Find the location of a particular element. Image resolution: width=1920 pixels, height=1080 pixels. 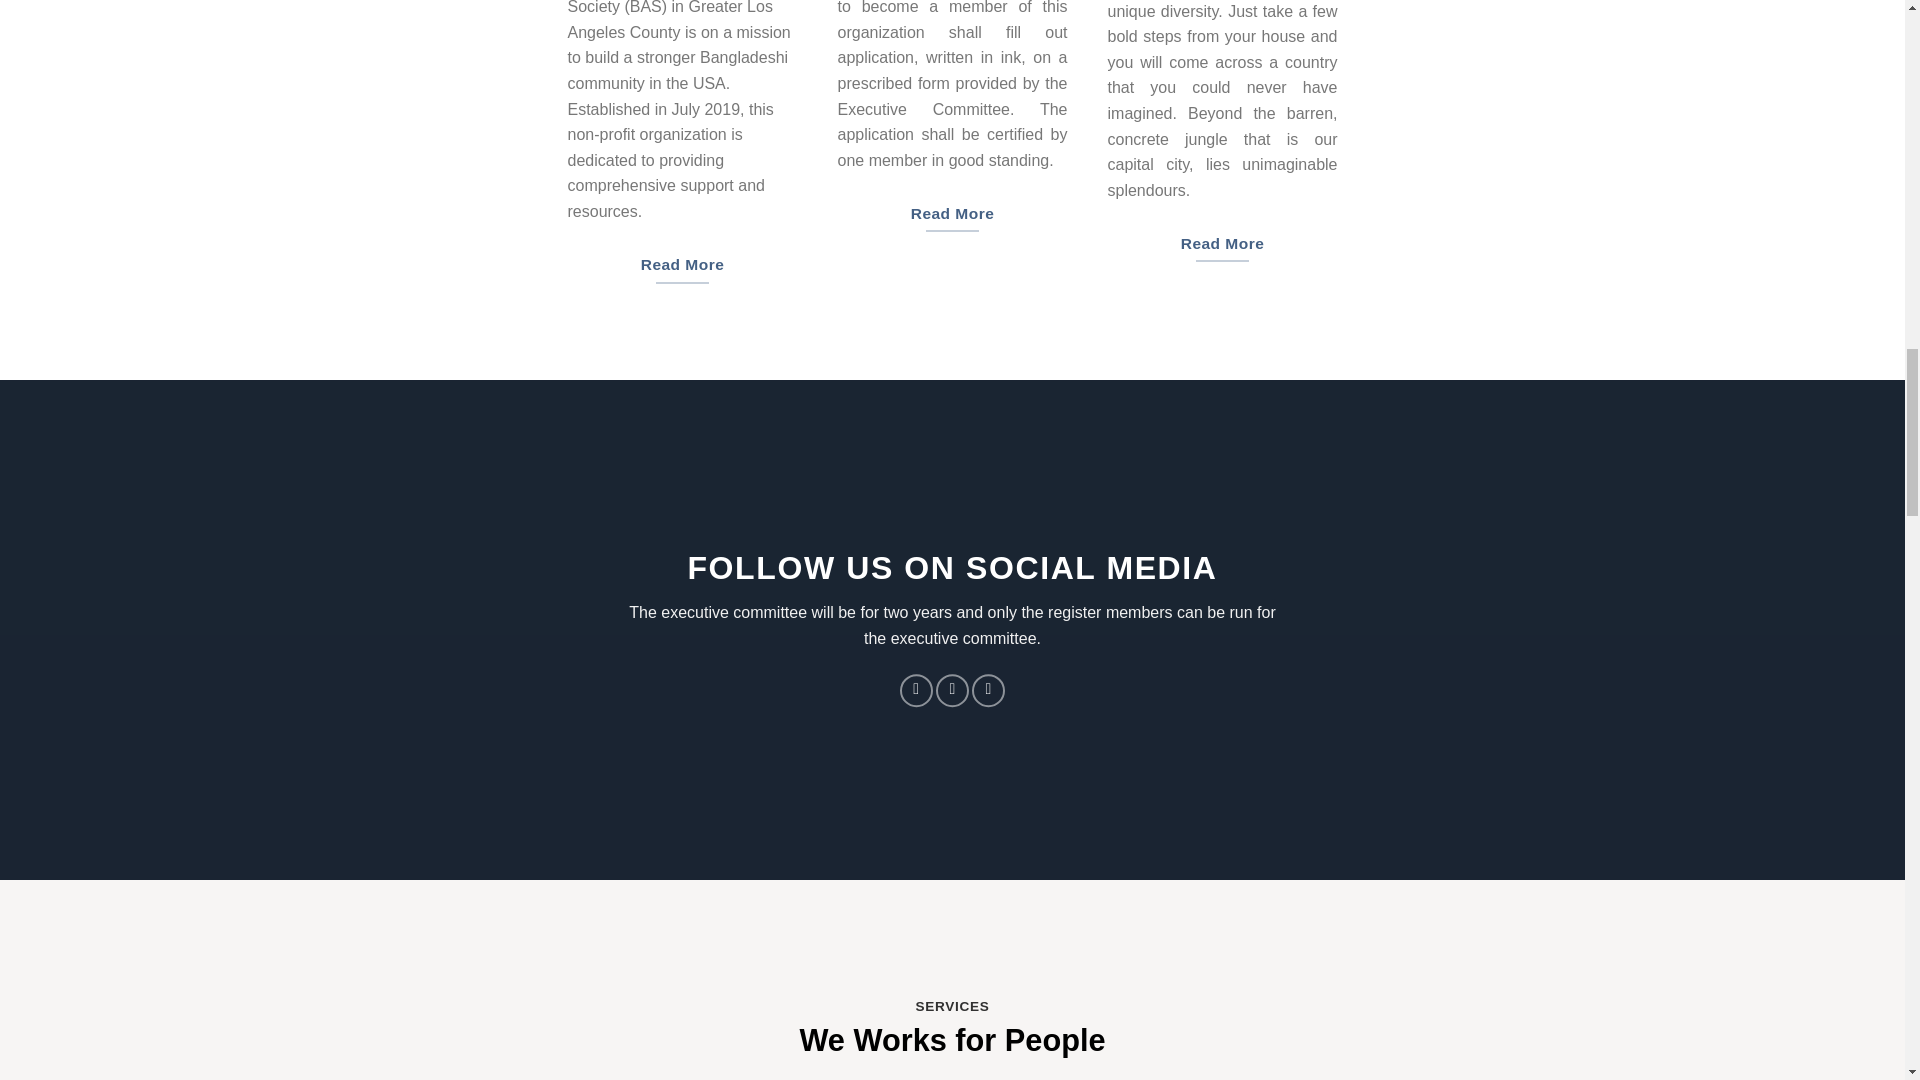

Follow on LinkedIn is located at coordinates (988, 690).